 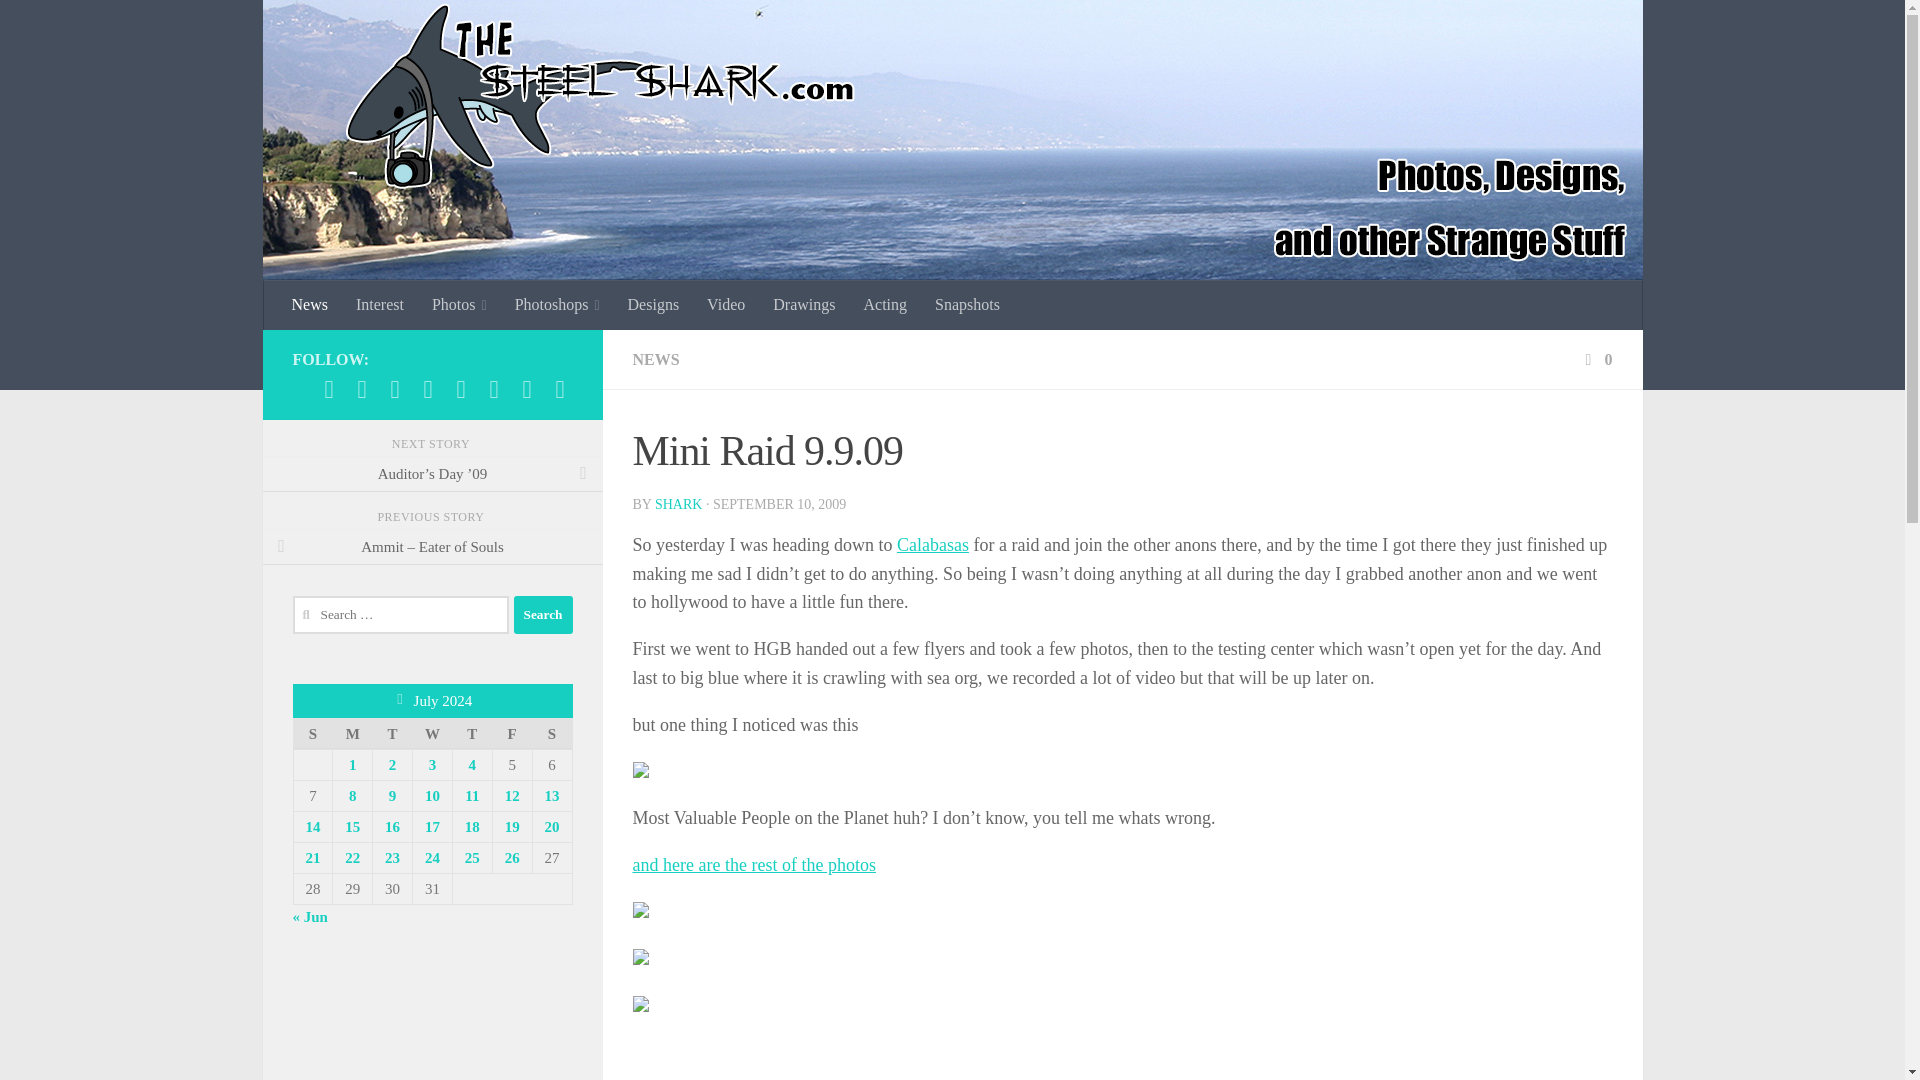 I want to click on Skip to content, so click(x=78, y=27).